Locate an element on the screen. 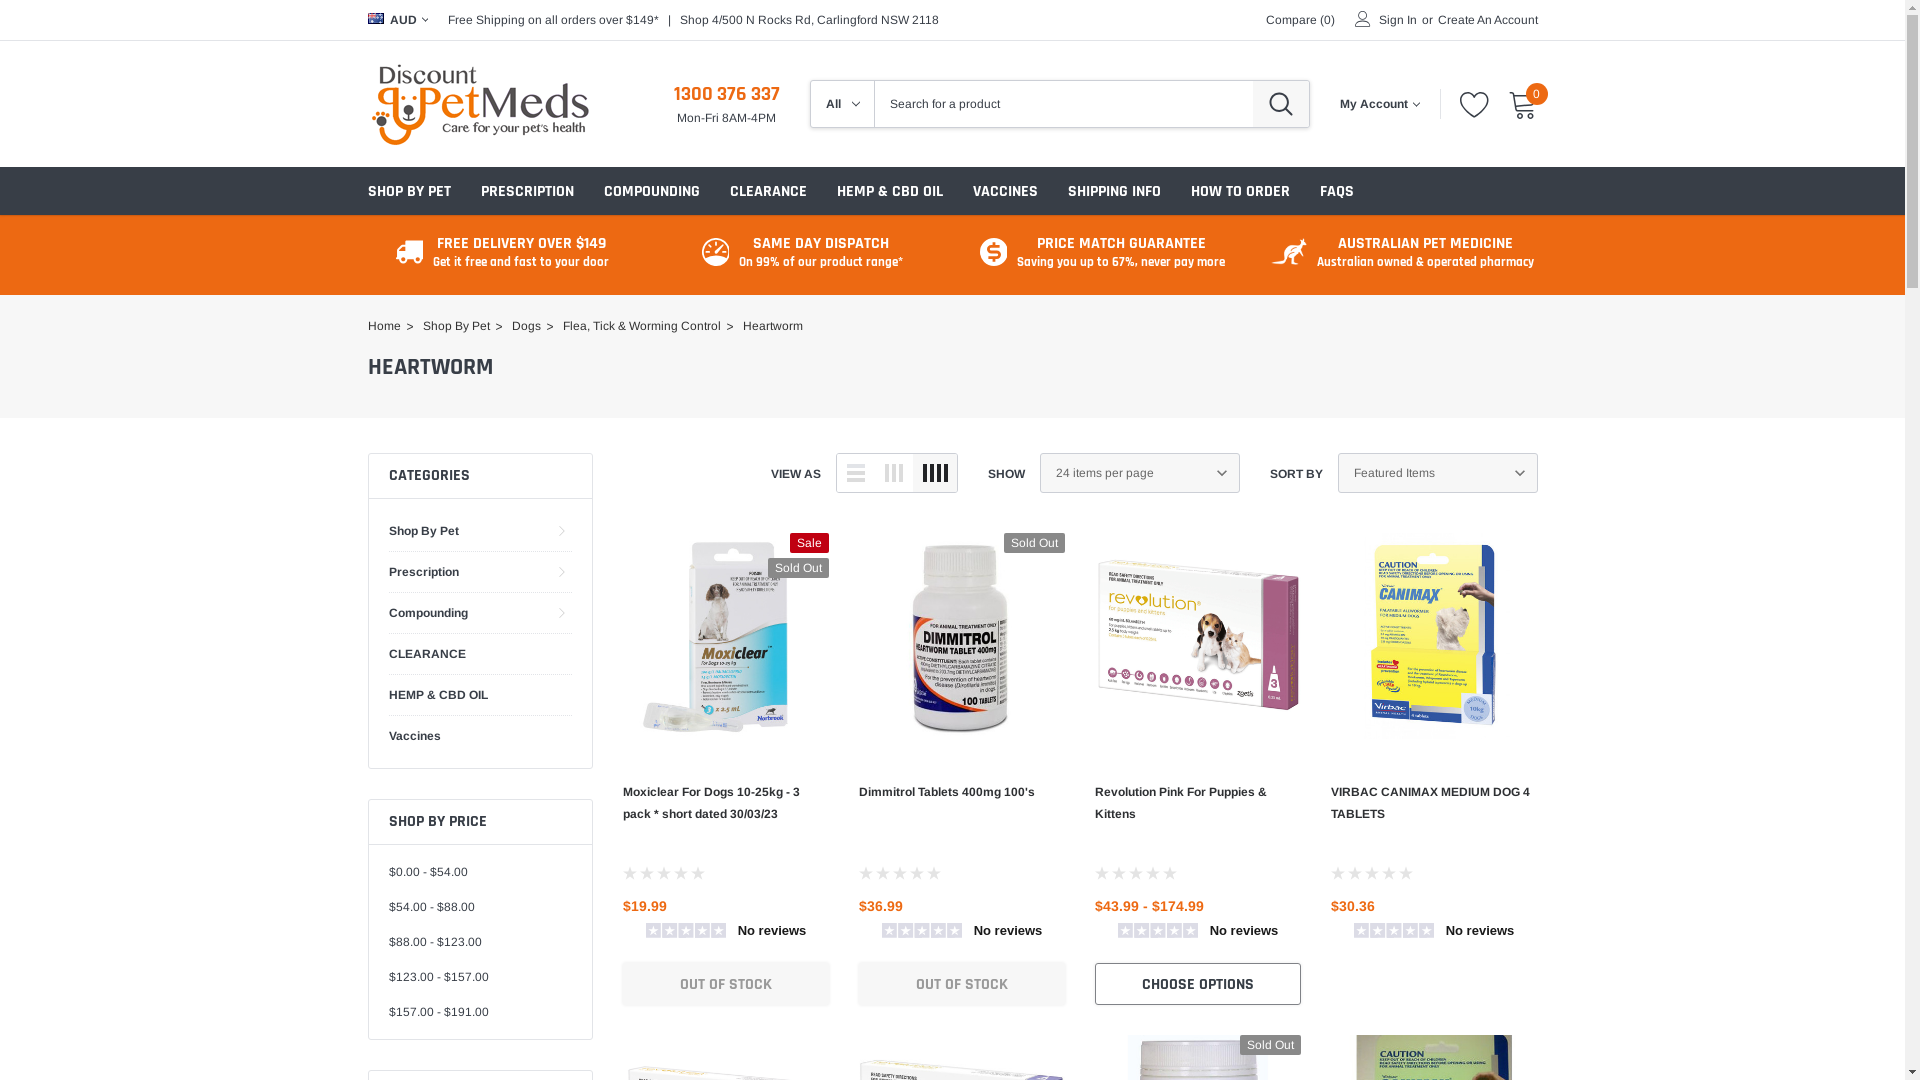 Image resolution: width=1920 pixels, height=1080 pixels. PRESCRIPTION is located at coordinates (526, 192).